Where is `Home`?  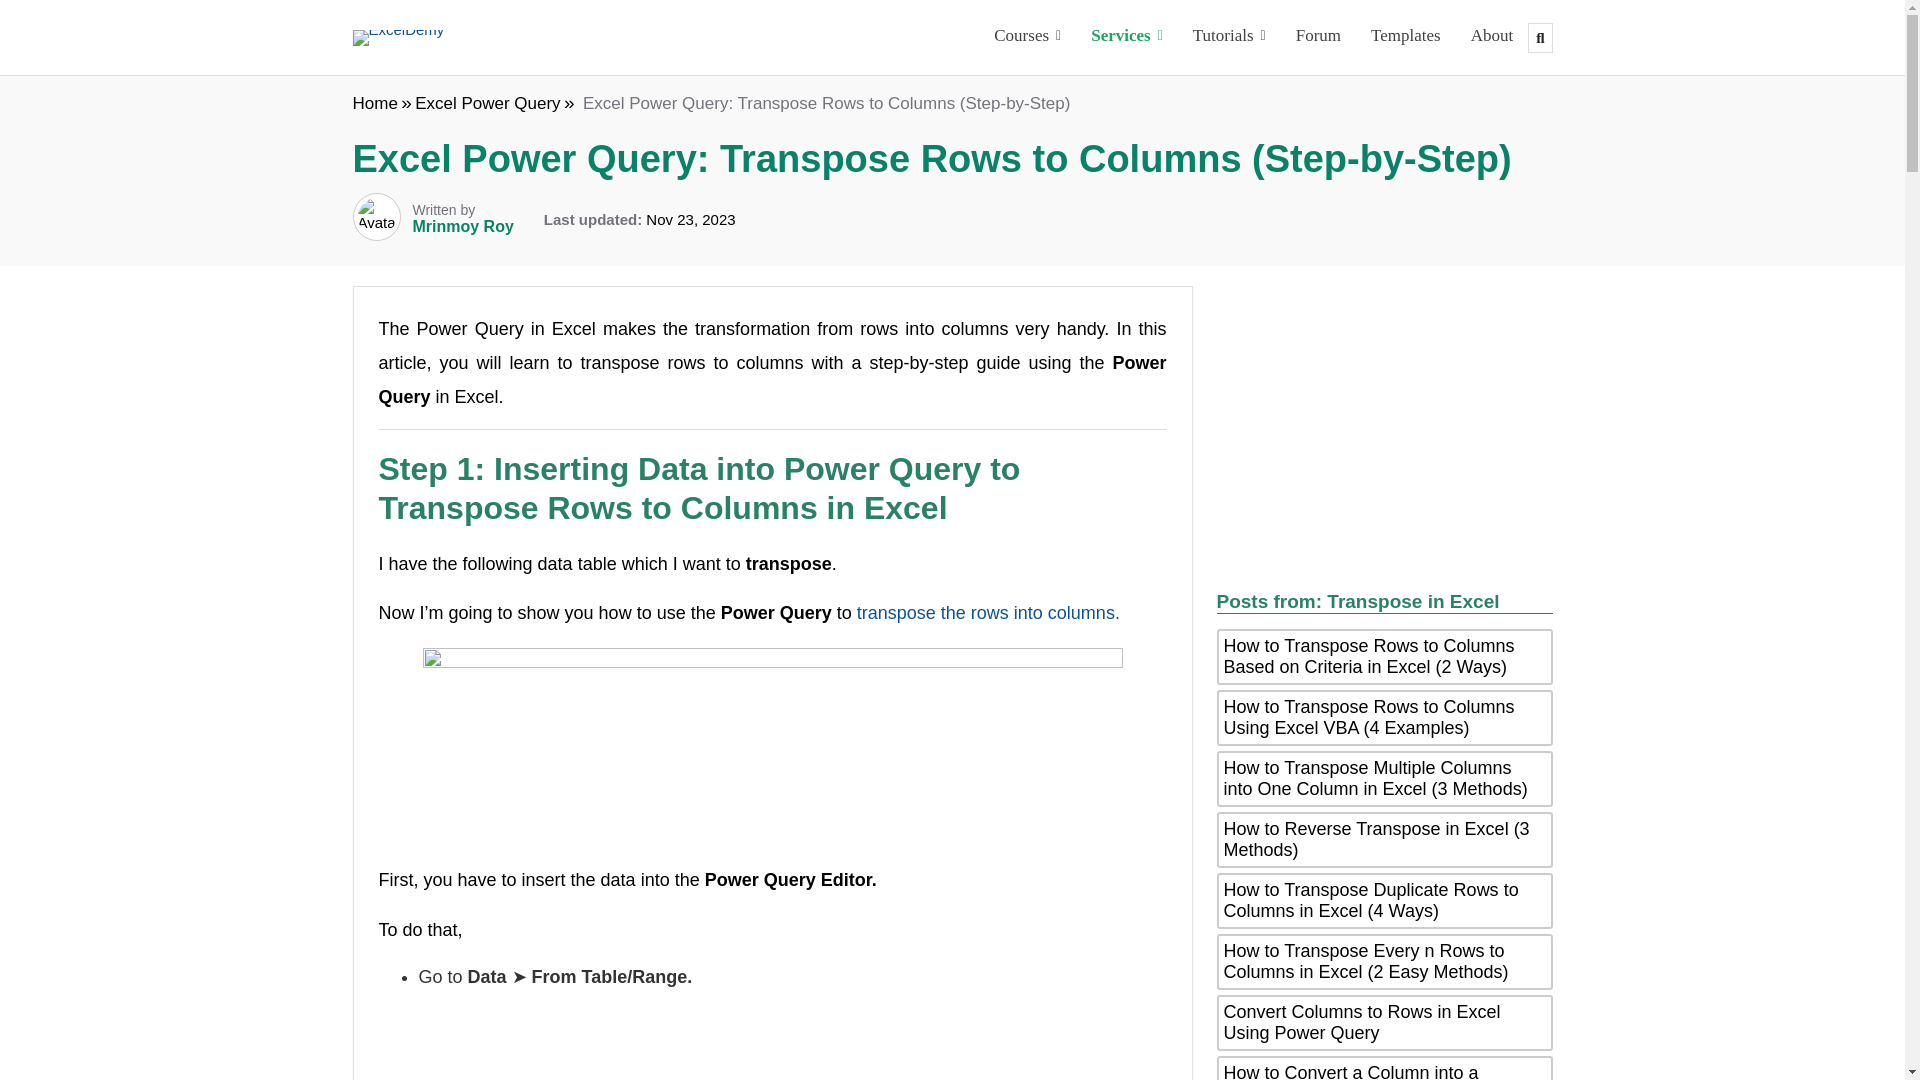
Home is located at coordinates (374, 103).